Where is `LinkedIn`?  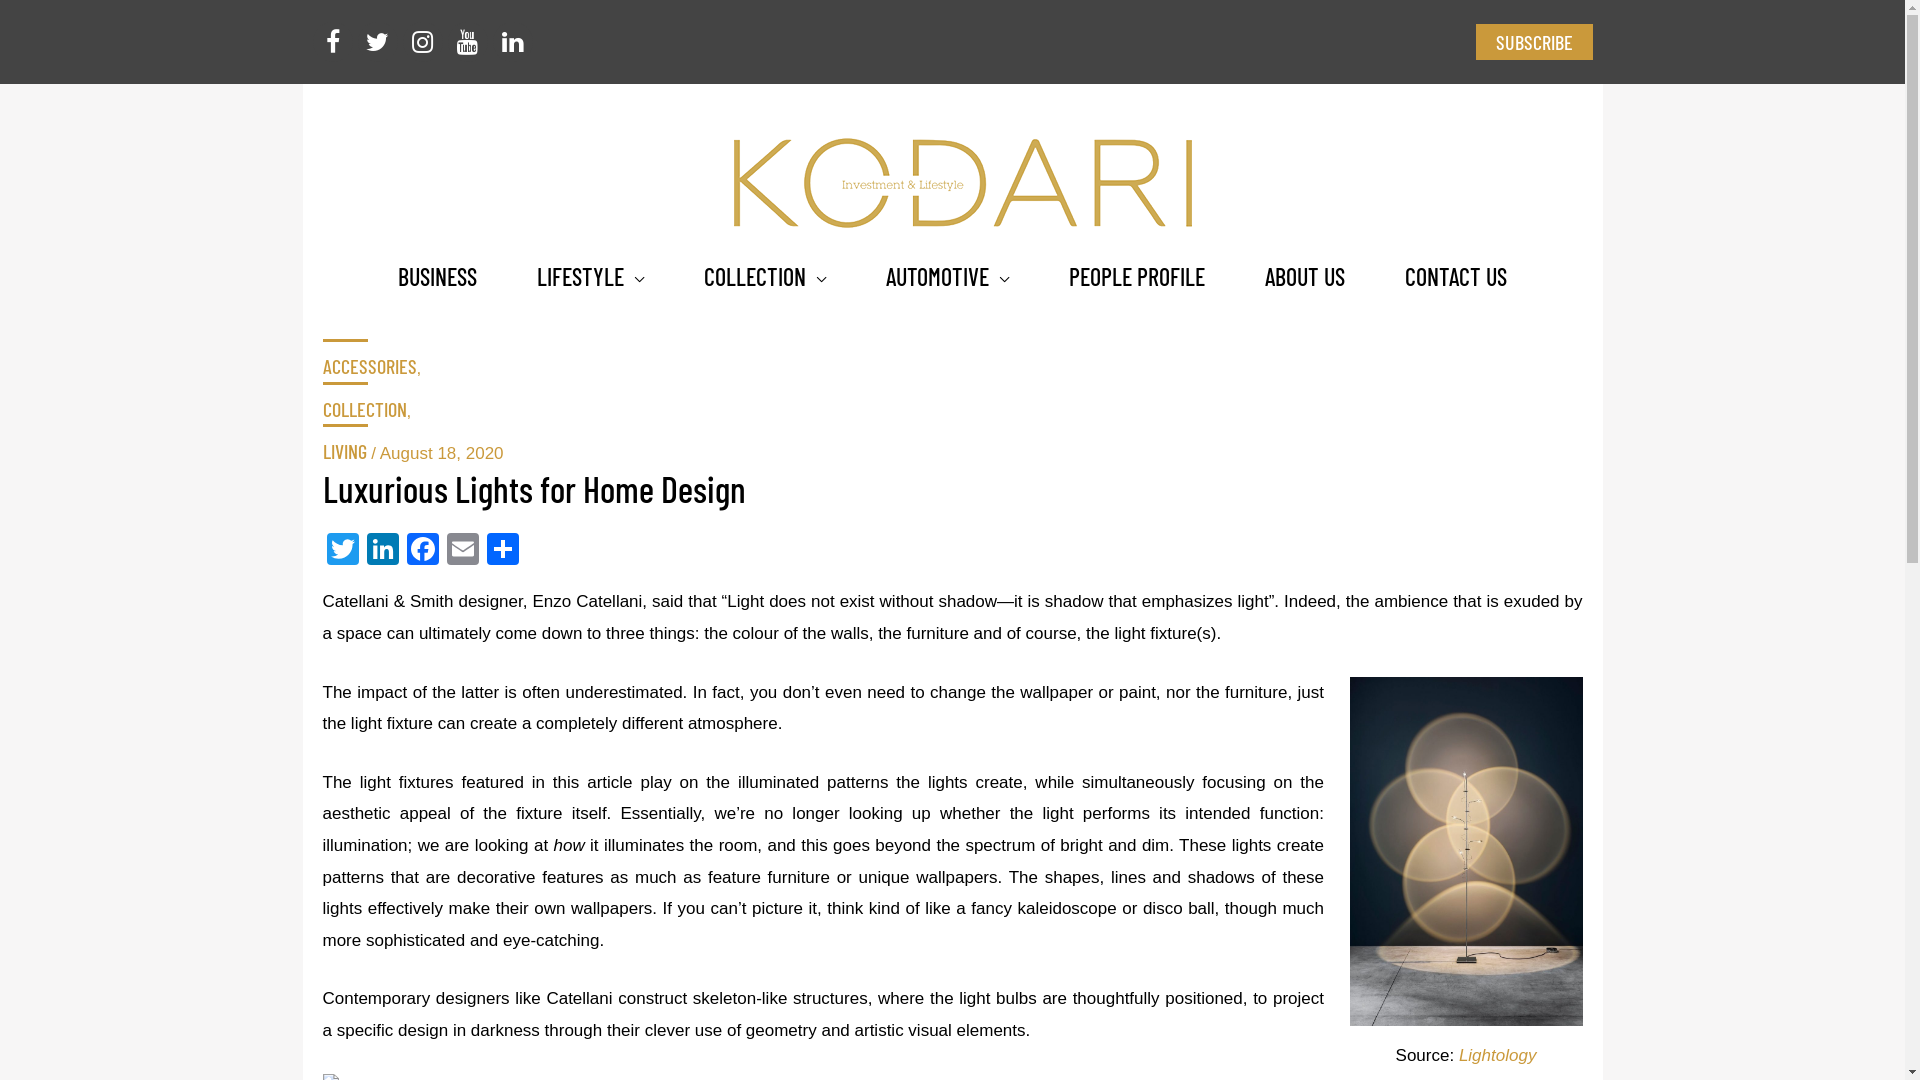
LinkedIn is located at coordinates (382, 552).